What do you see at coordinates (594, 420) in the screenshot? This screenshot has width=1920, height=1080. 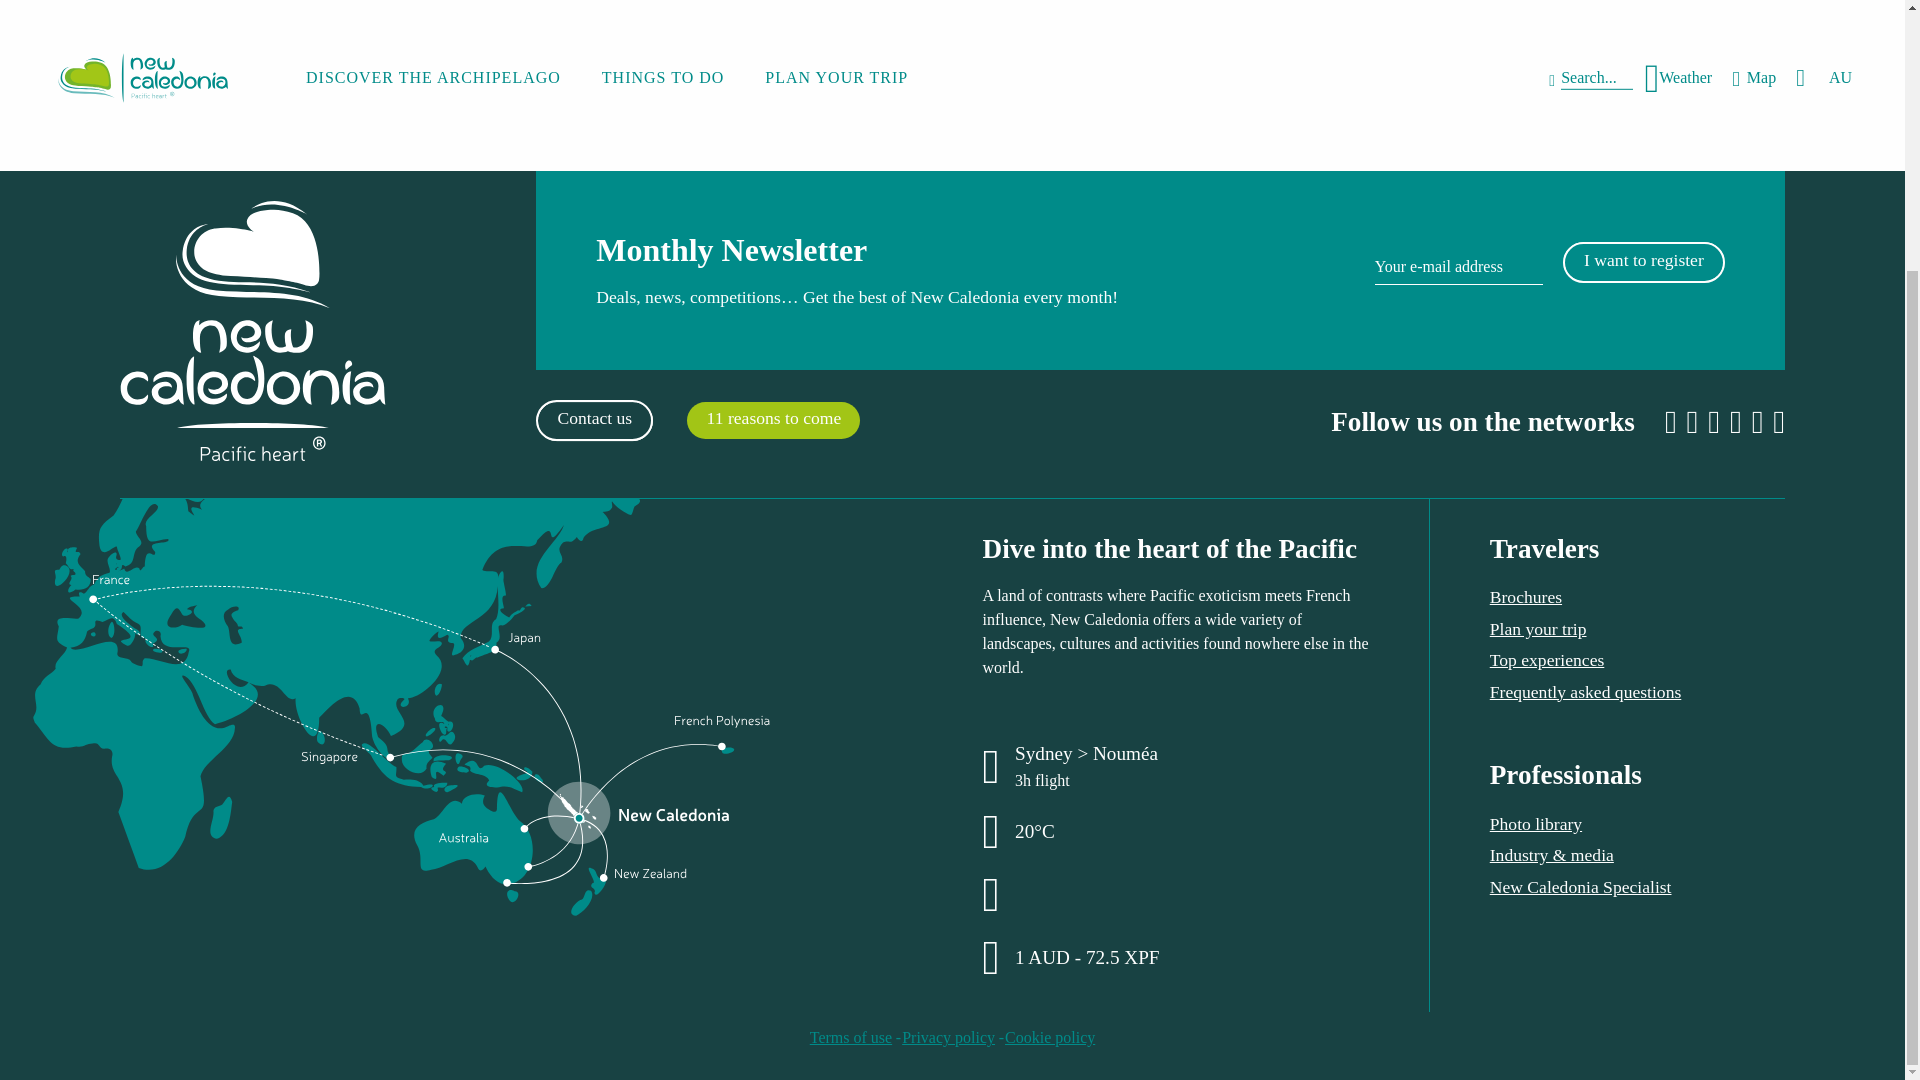 I see `11 reasons to come` at bounding box center [594, 420].